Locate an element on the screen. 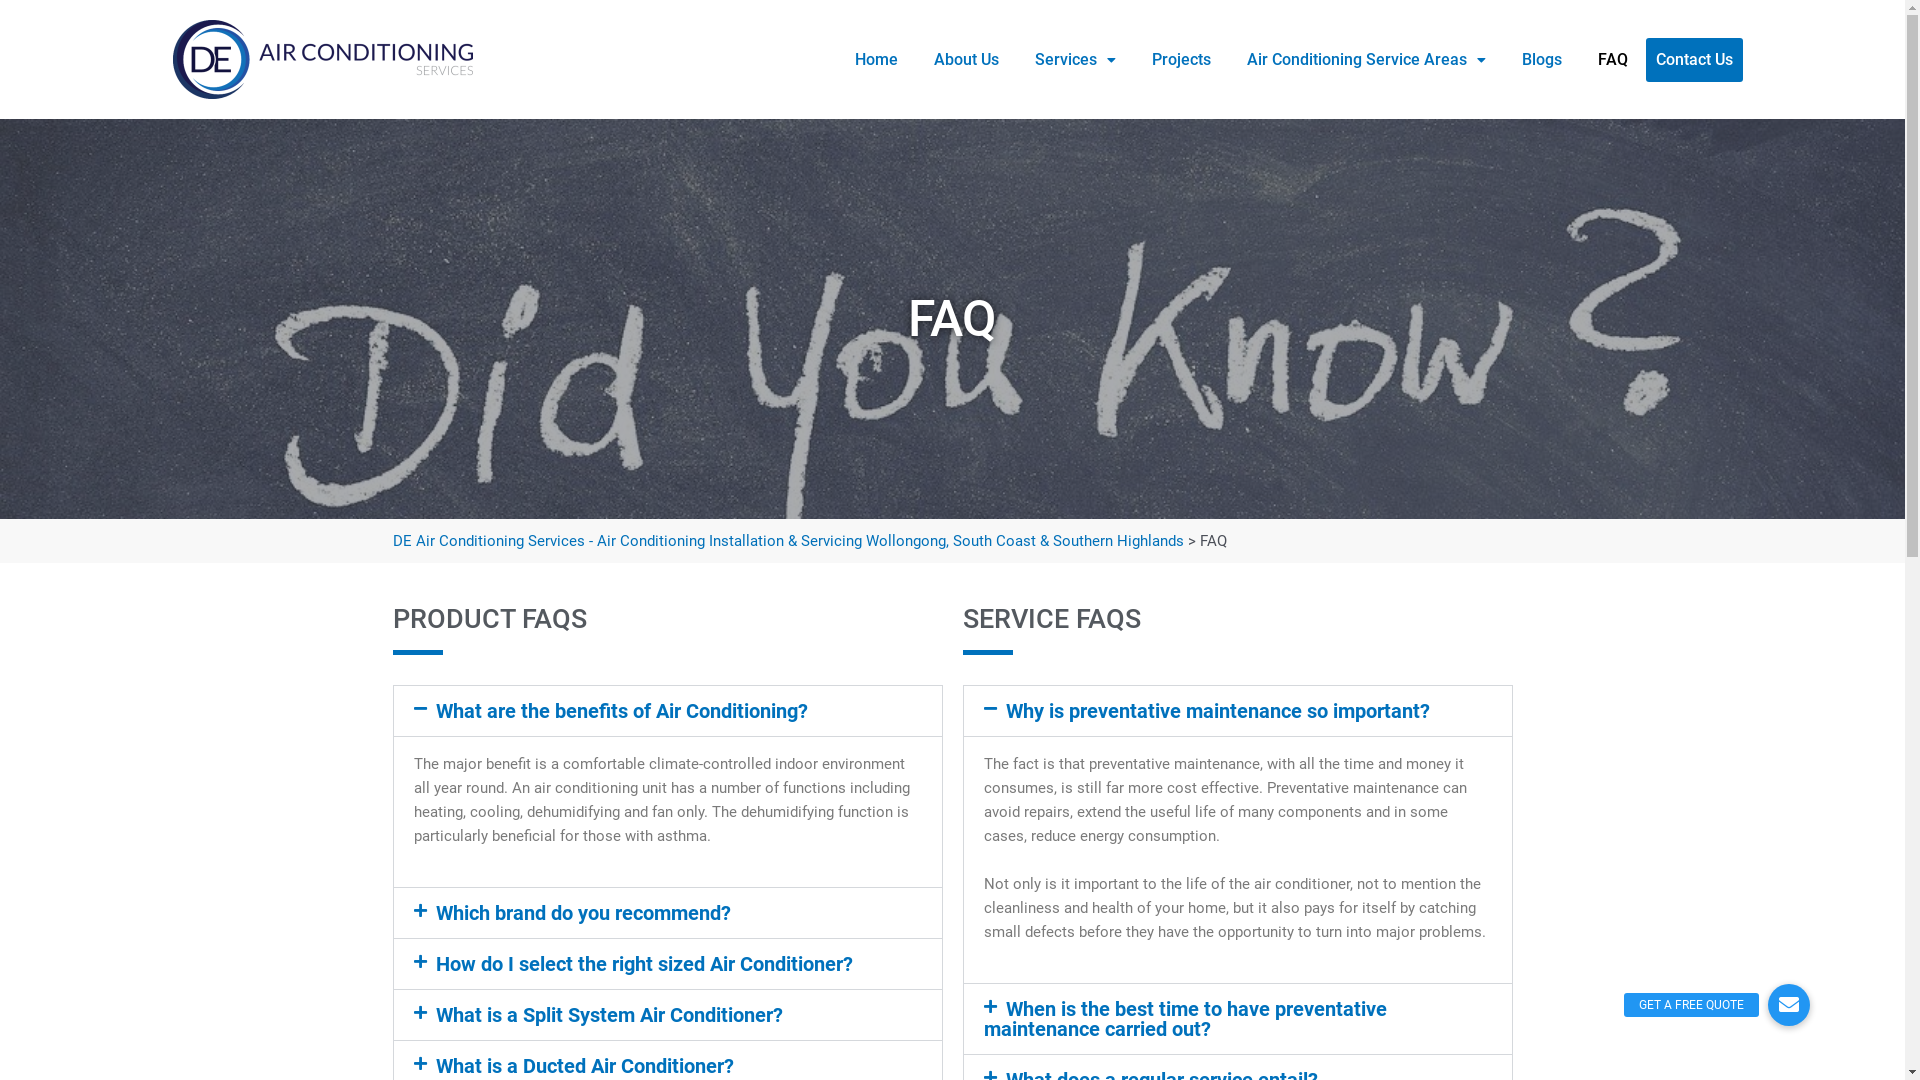  About Us is located at coordinates (966, 59).